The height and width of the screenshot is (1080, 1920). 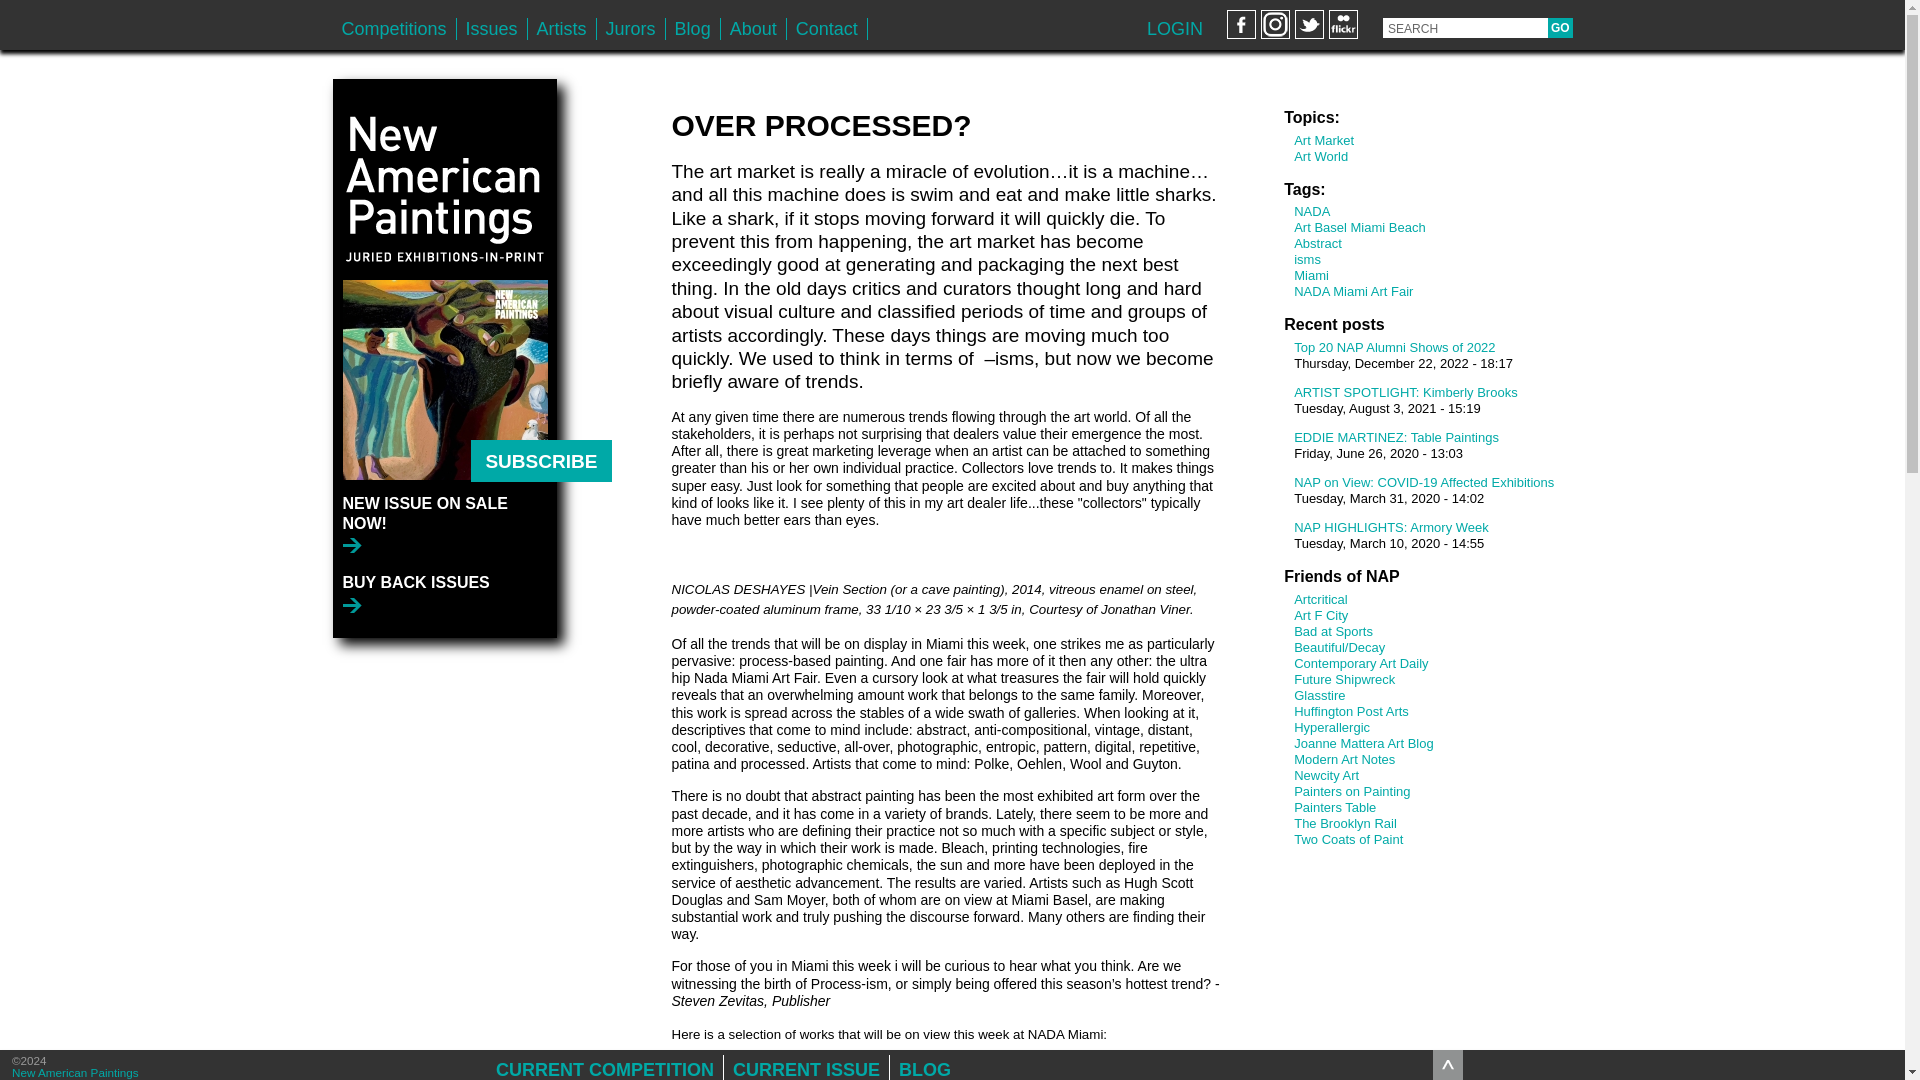 I want to click on About, so click(x=753, y=28).